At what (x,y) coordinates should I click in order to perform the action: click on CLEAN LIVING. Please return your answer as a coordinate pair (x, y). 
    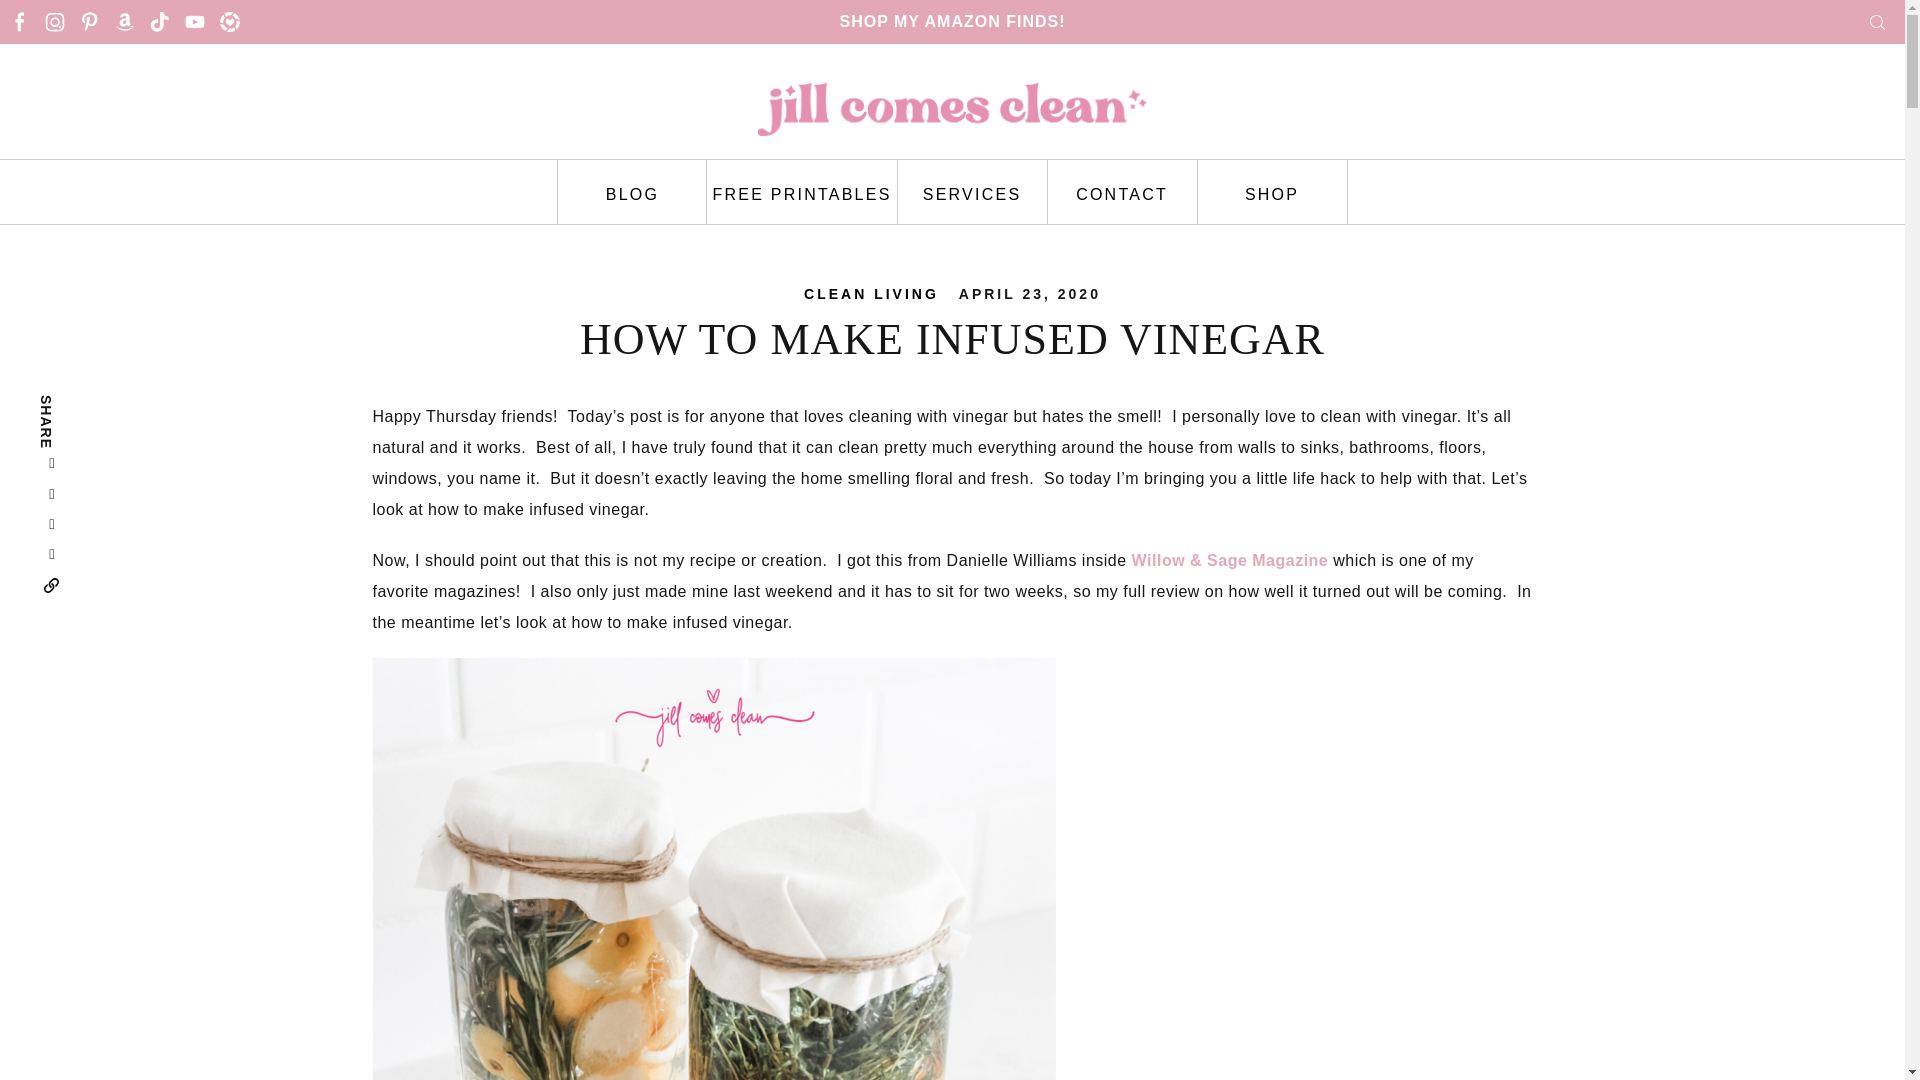
    Looking at the image, I should click on (871, 293).